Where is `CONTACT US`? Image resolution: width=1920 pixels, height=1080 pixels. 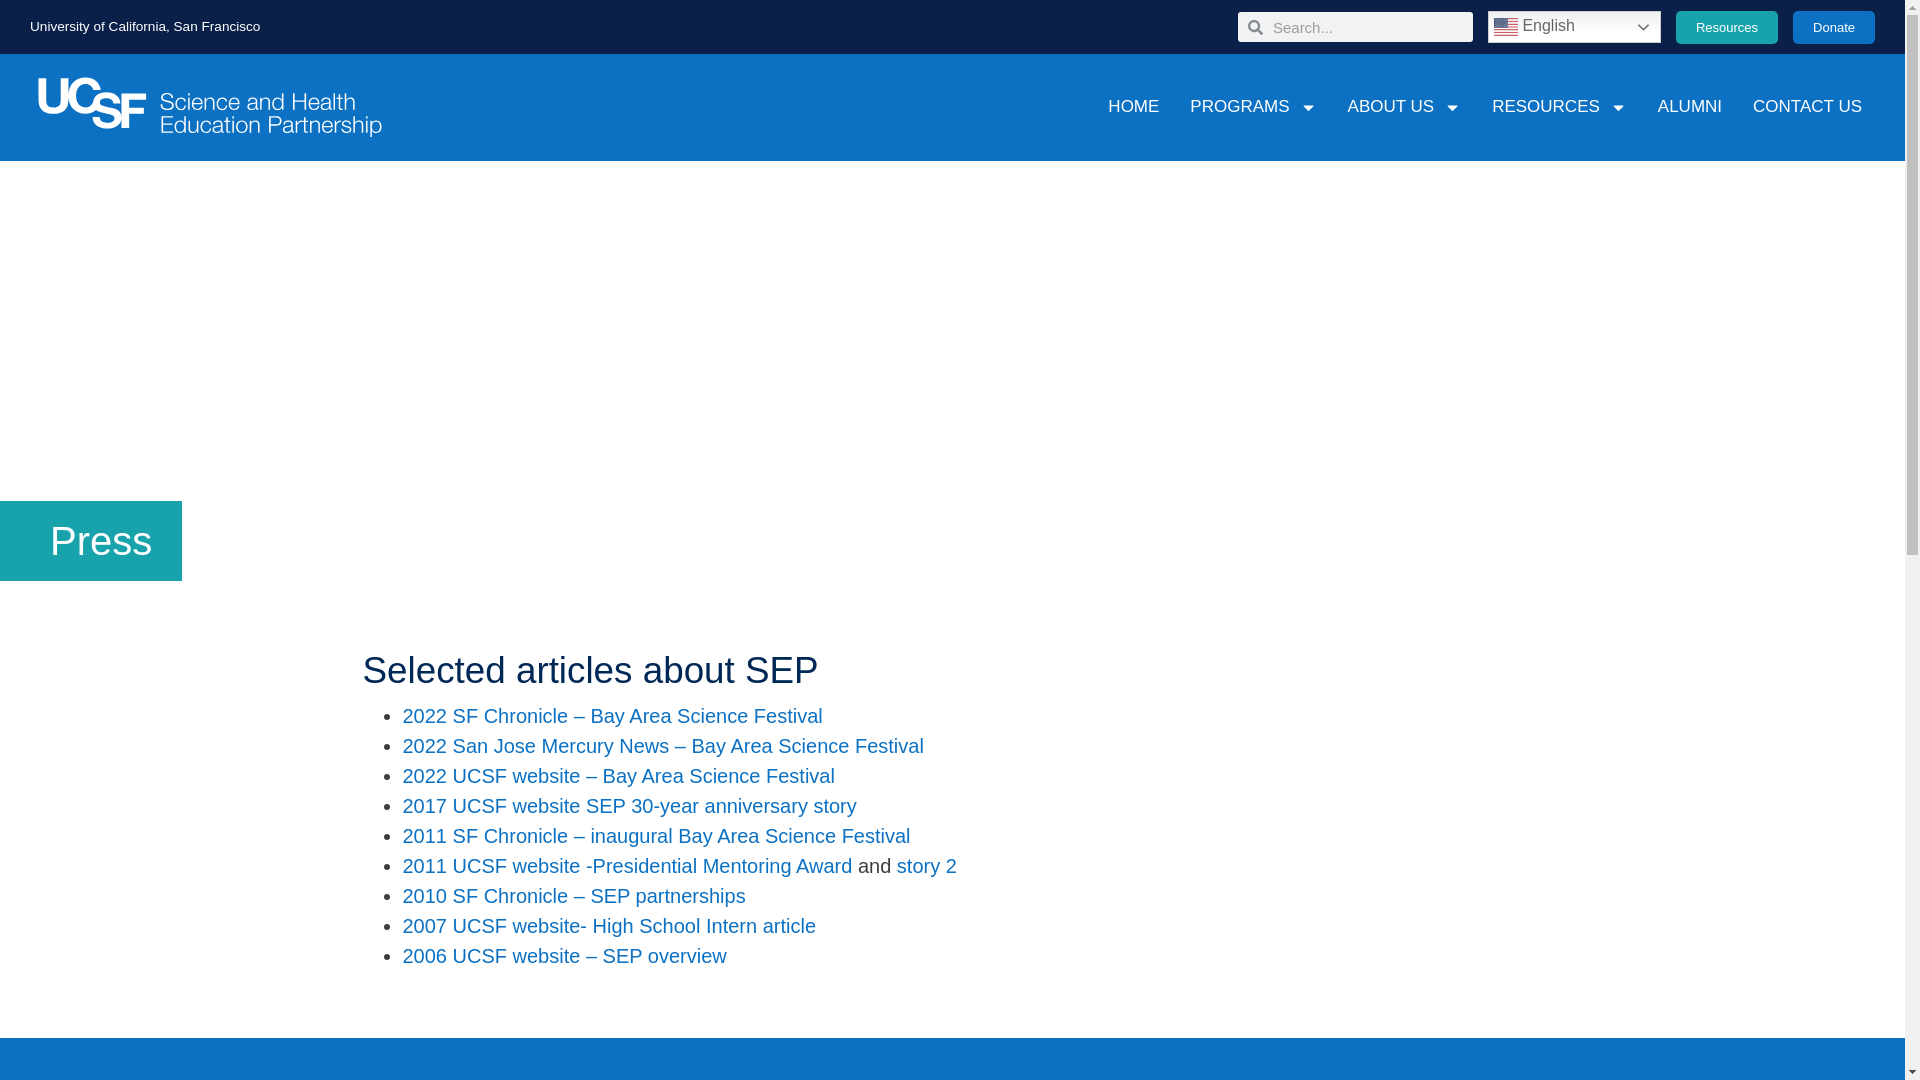 CONTACT US is located at coordinates (1808, 106).